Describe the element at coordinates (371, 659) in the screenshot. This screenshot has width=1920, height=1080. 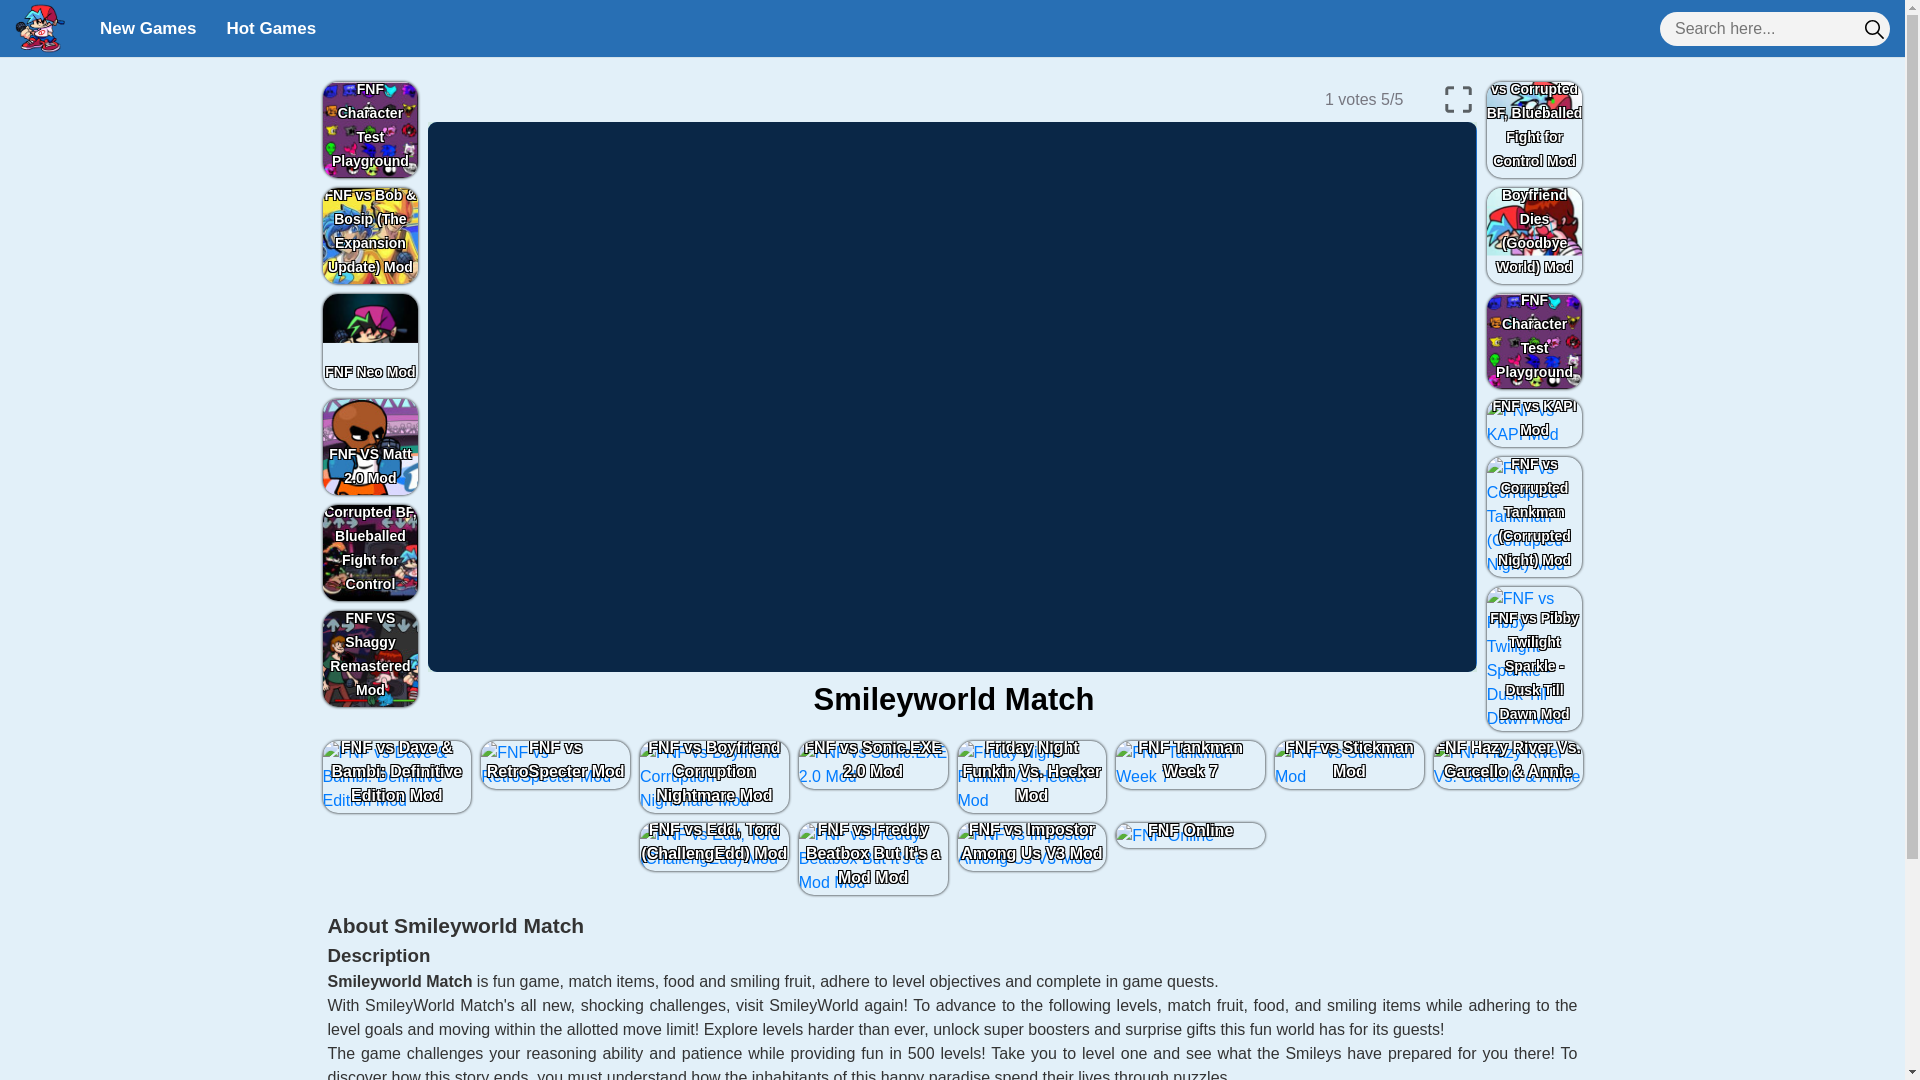
I see `FNF VS Shaggy Remastered Mod` at that location.